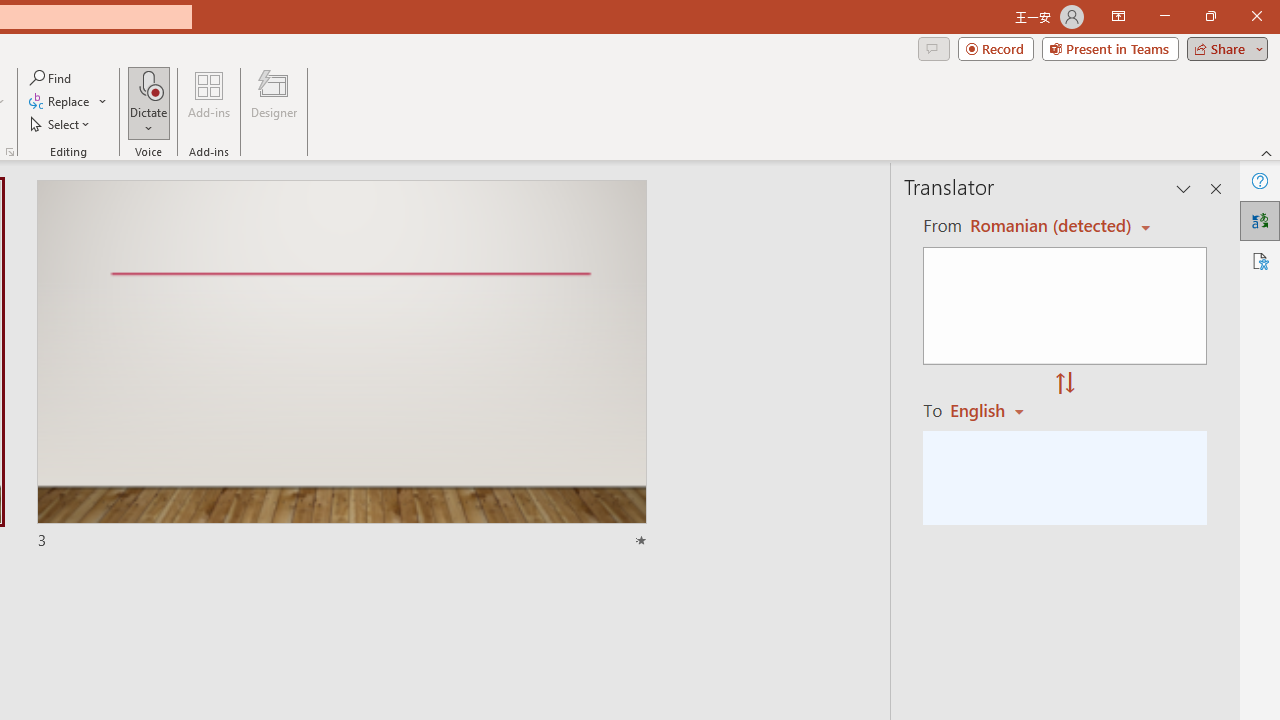 The width and height of the screenshot is (1280, 720). I want to click on Select, so click(61, 124).